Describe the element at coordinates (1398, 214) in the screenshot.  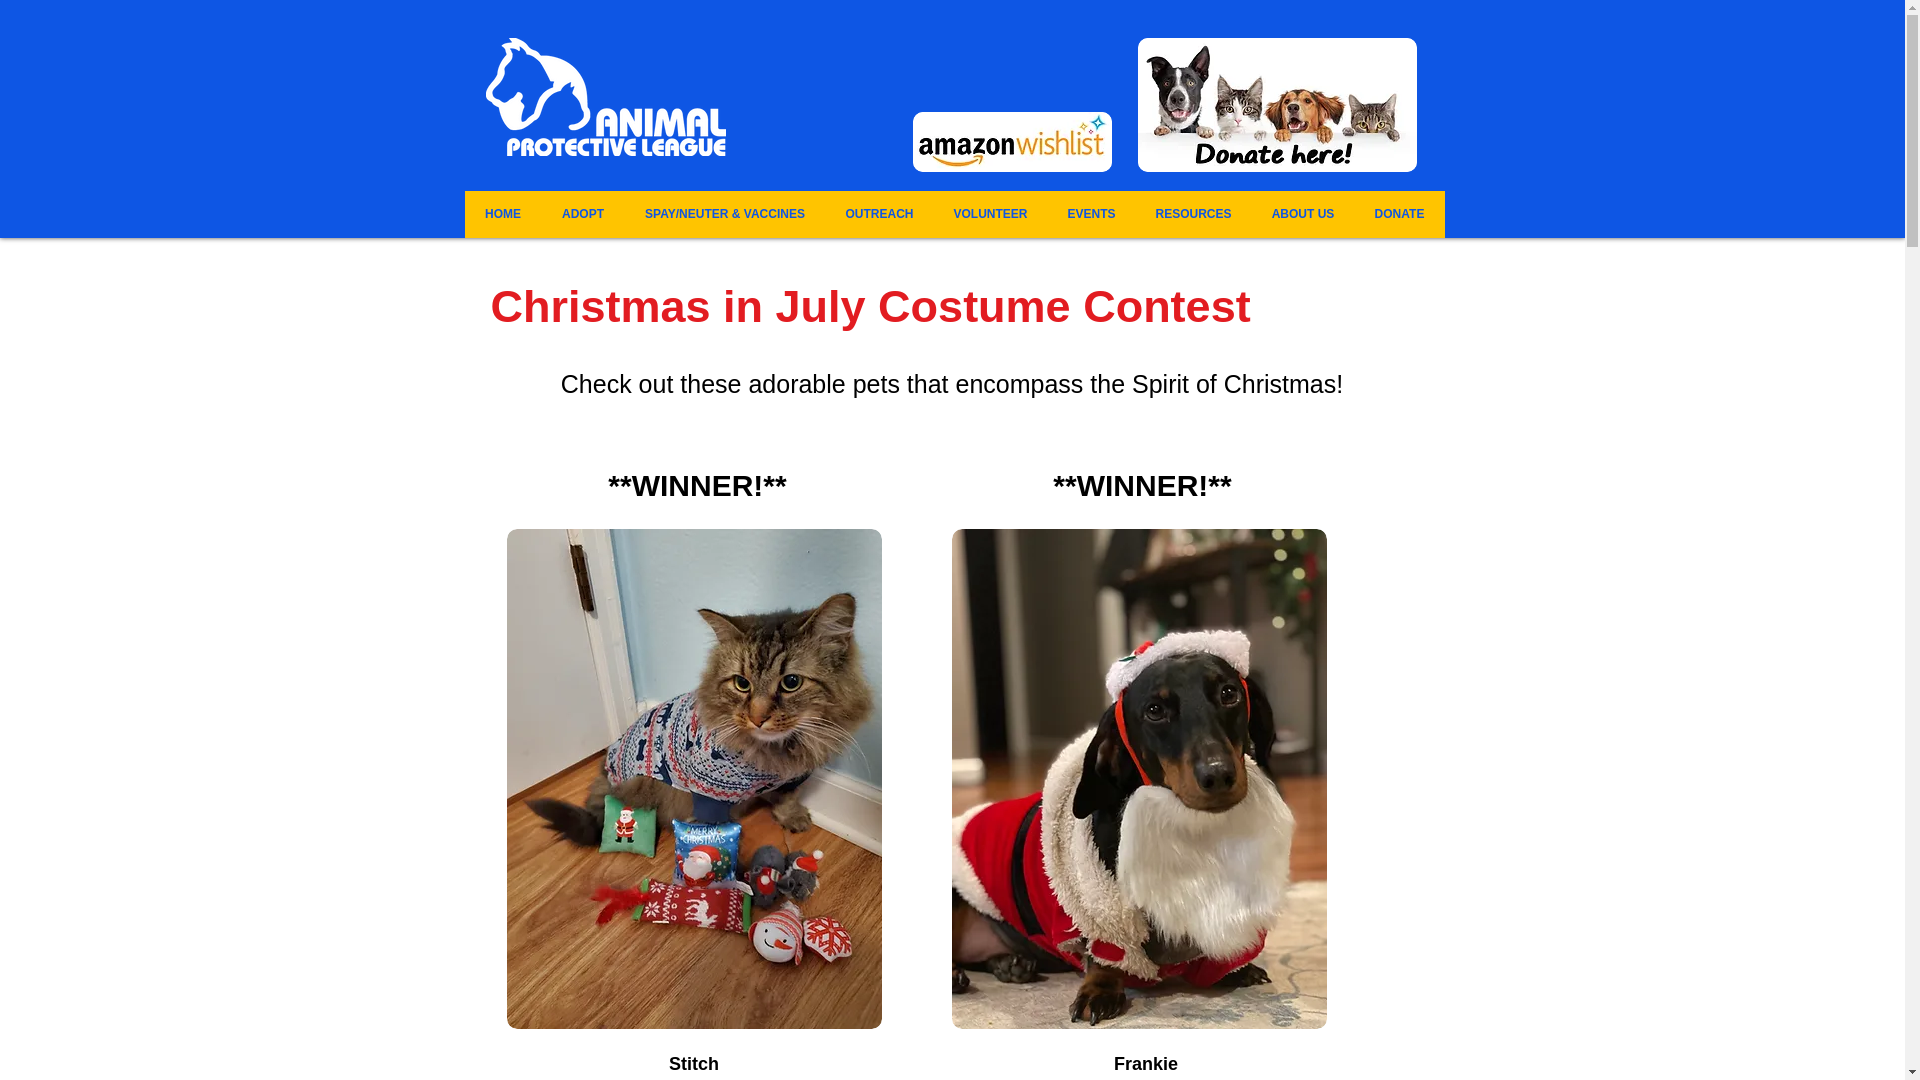
I see `DONATE` at that location.